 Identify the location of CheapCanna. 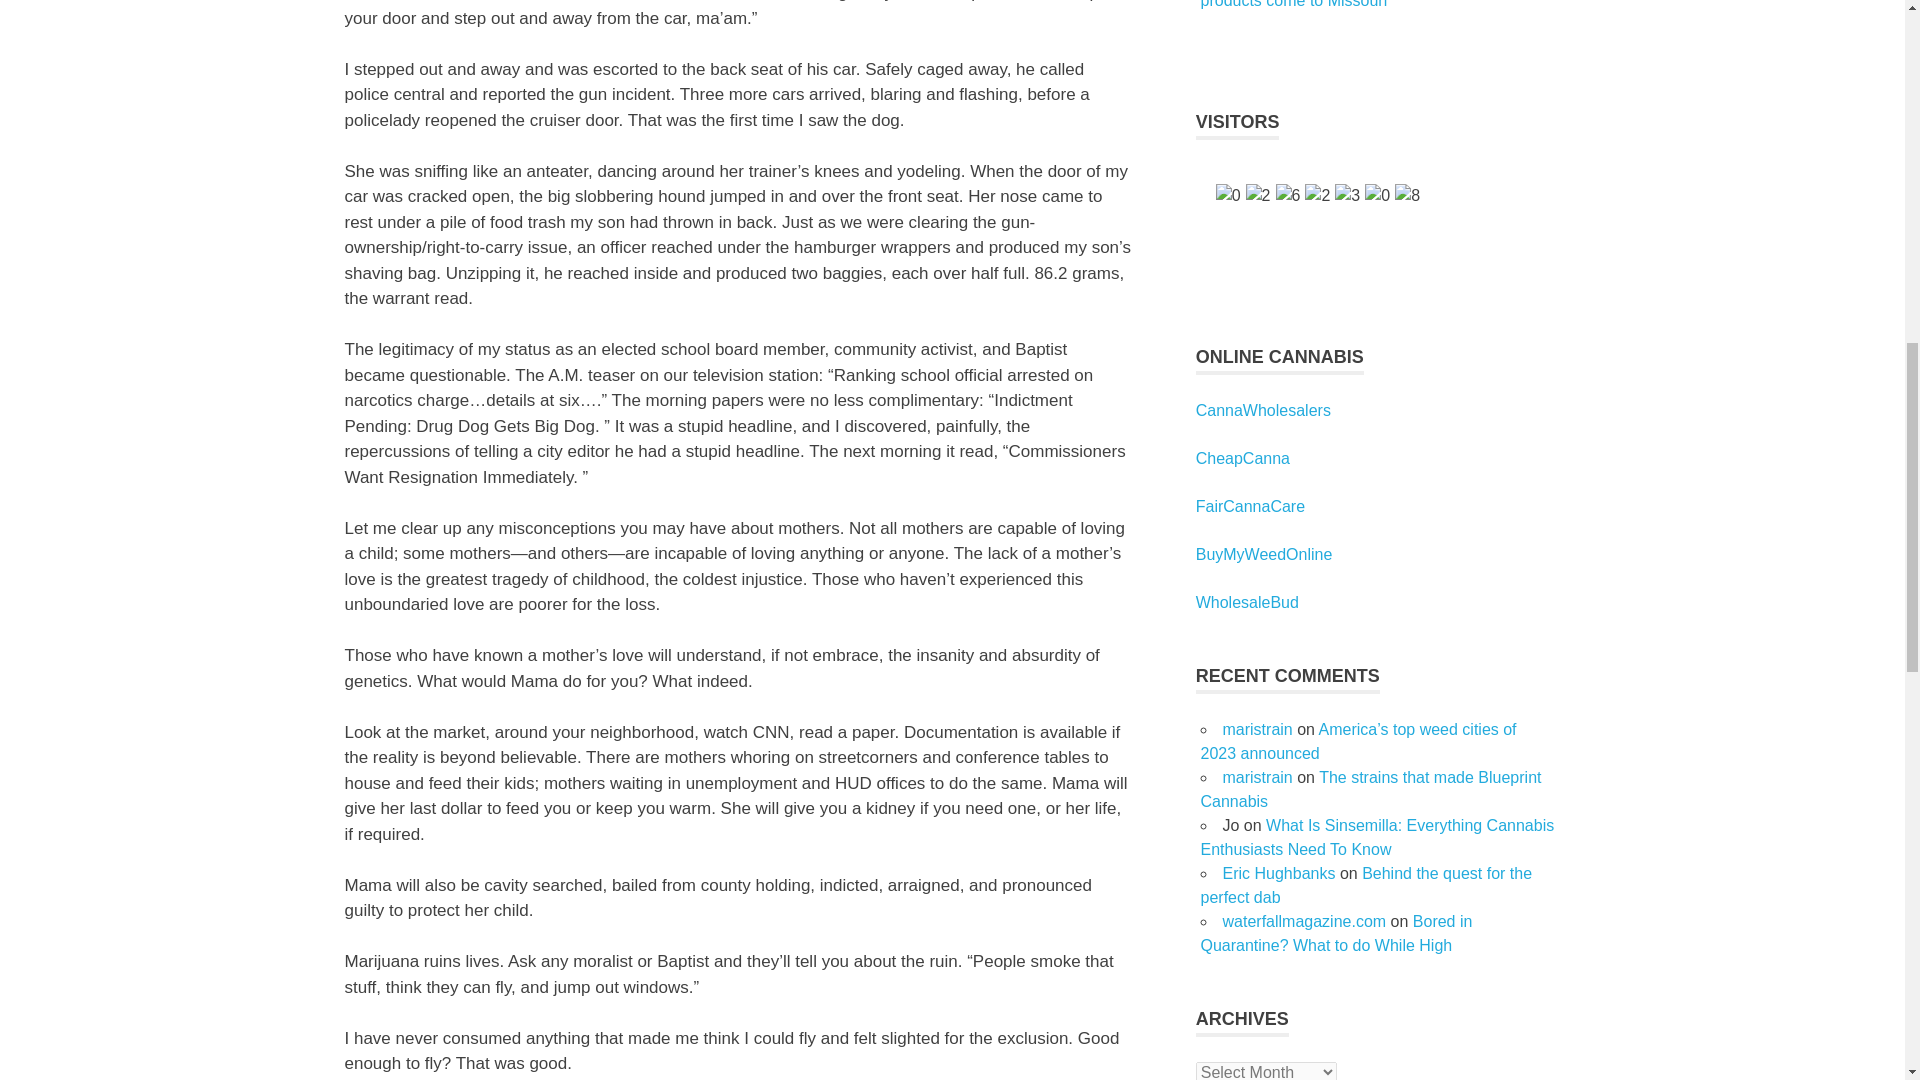
(1243, 458).